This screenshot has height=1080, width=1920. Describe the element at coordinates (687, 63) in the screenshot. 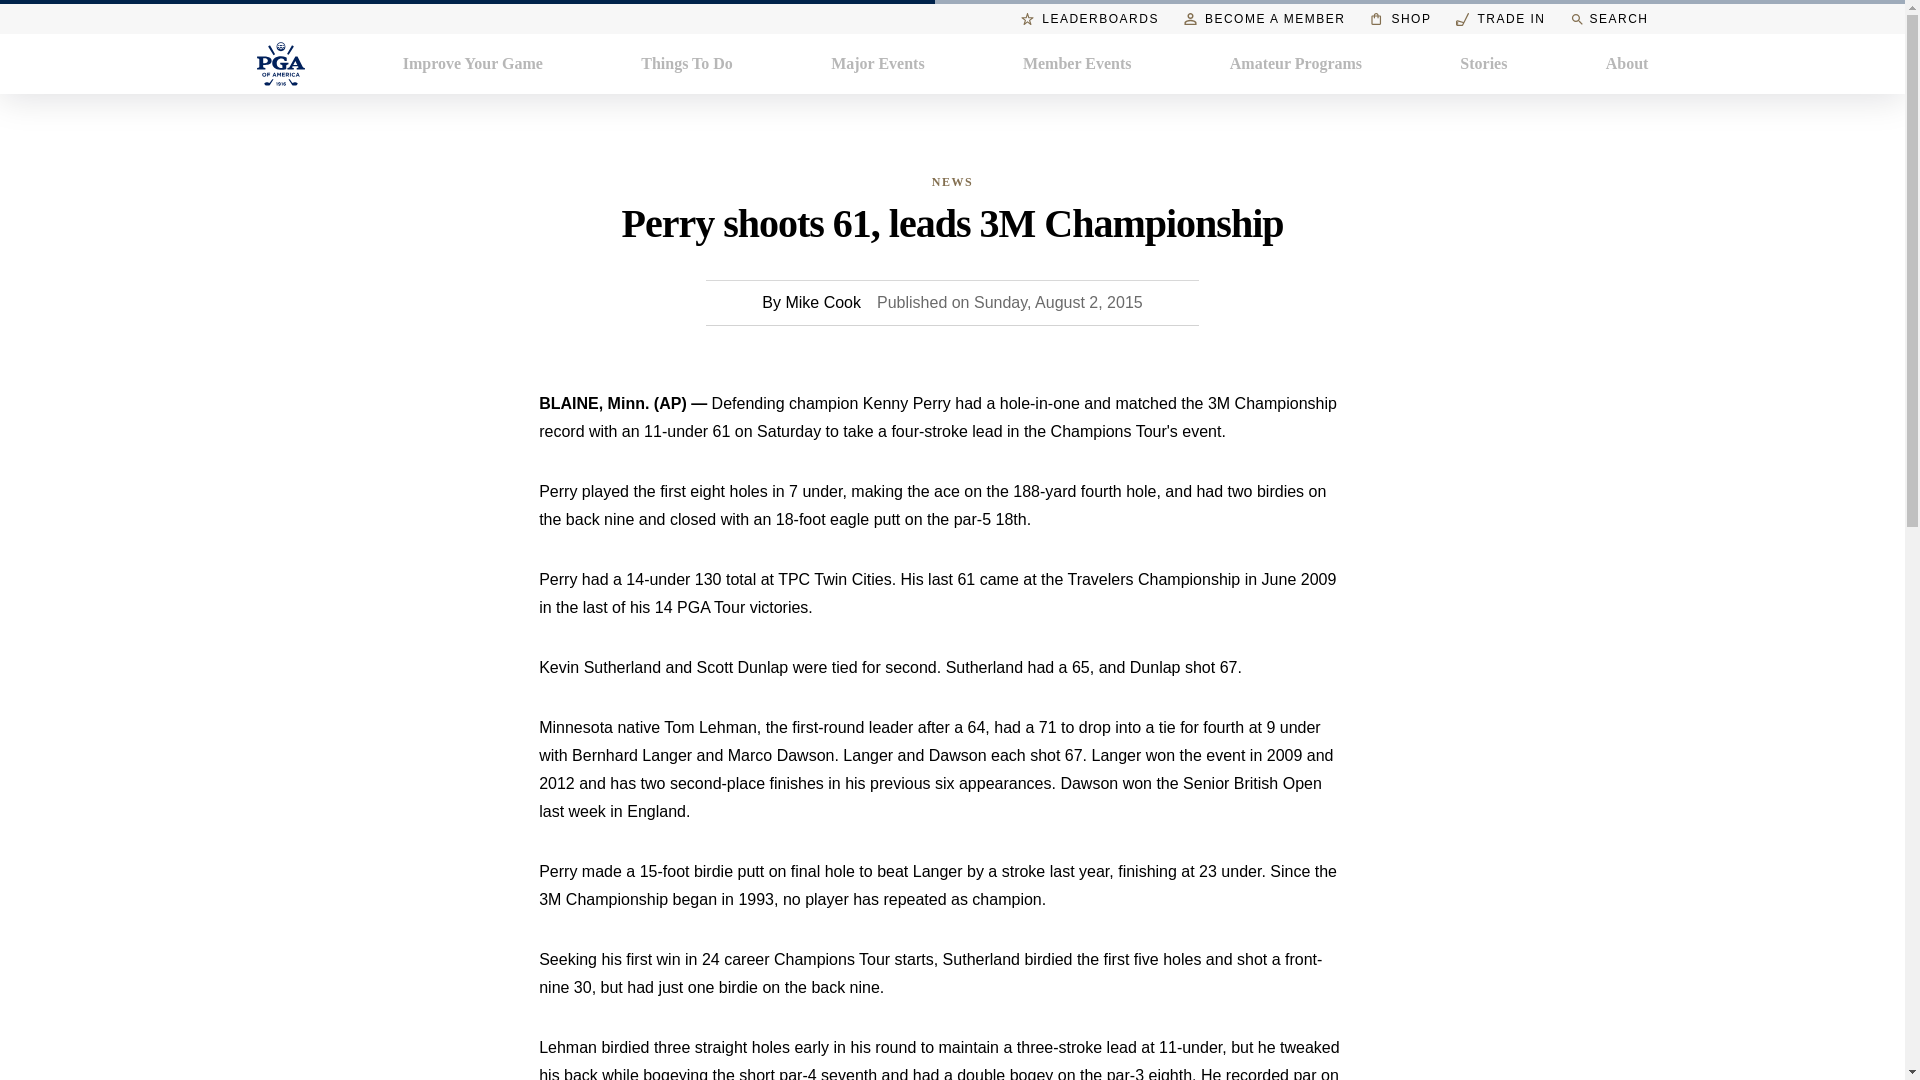

I see `Things To Do` at that location.